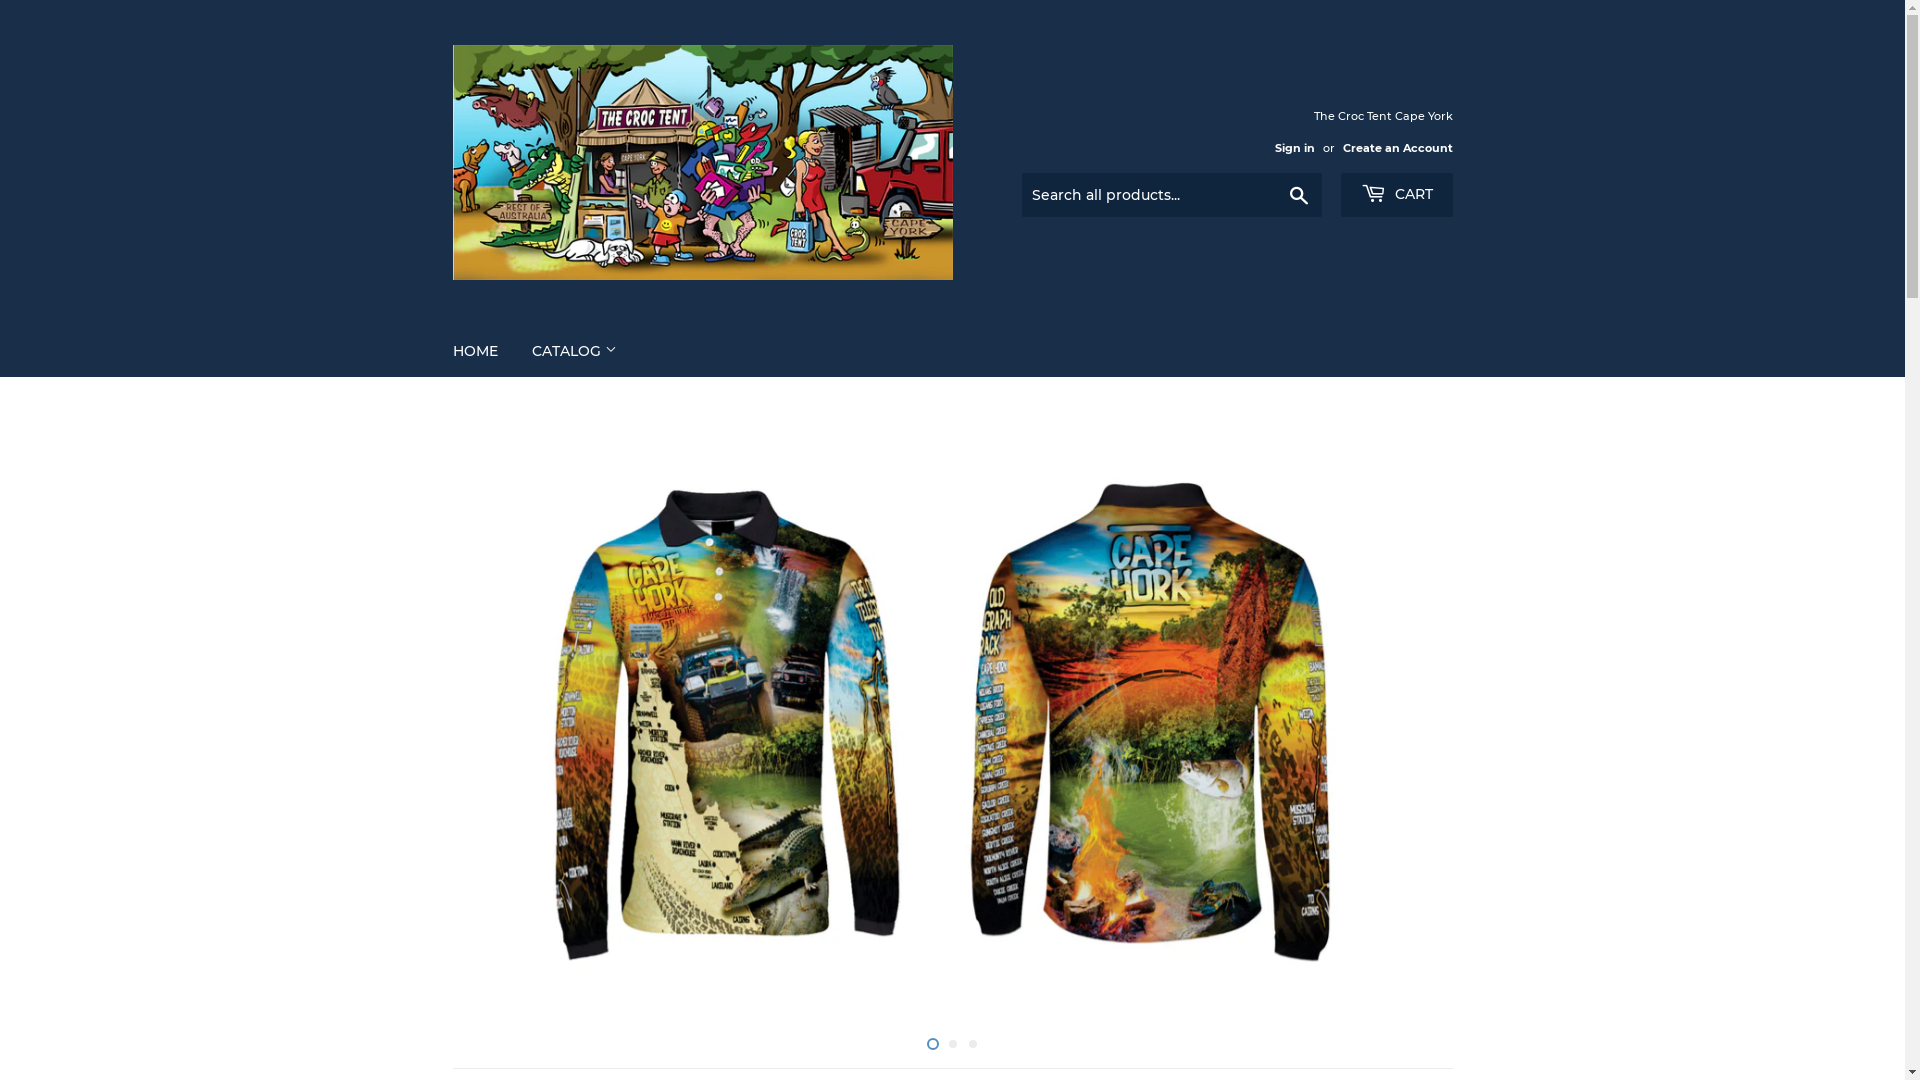 The image size is (1920, 1080). I want to click on 1, so click(932, 1044).